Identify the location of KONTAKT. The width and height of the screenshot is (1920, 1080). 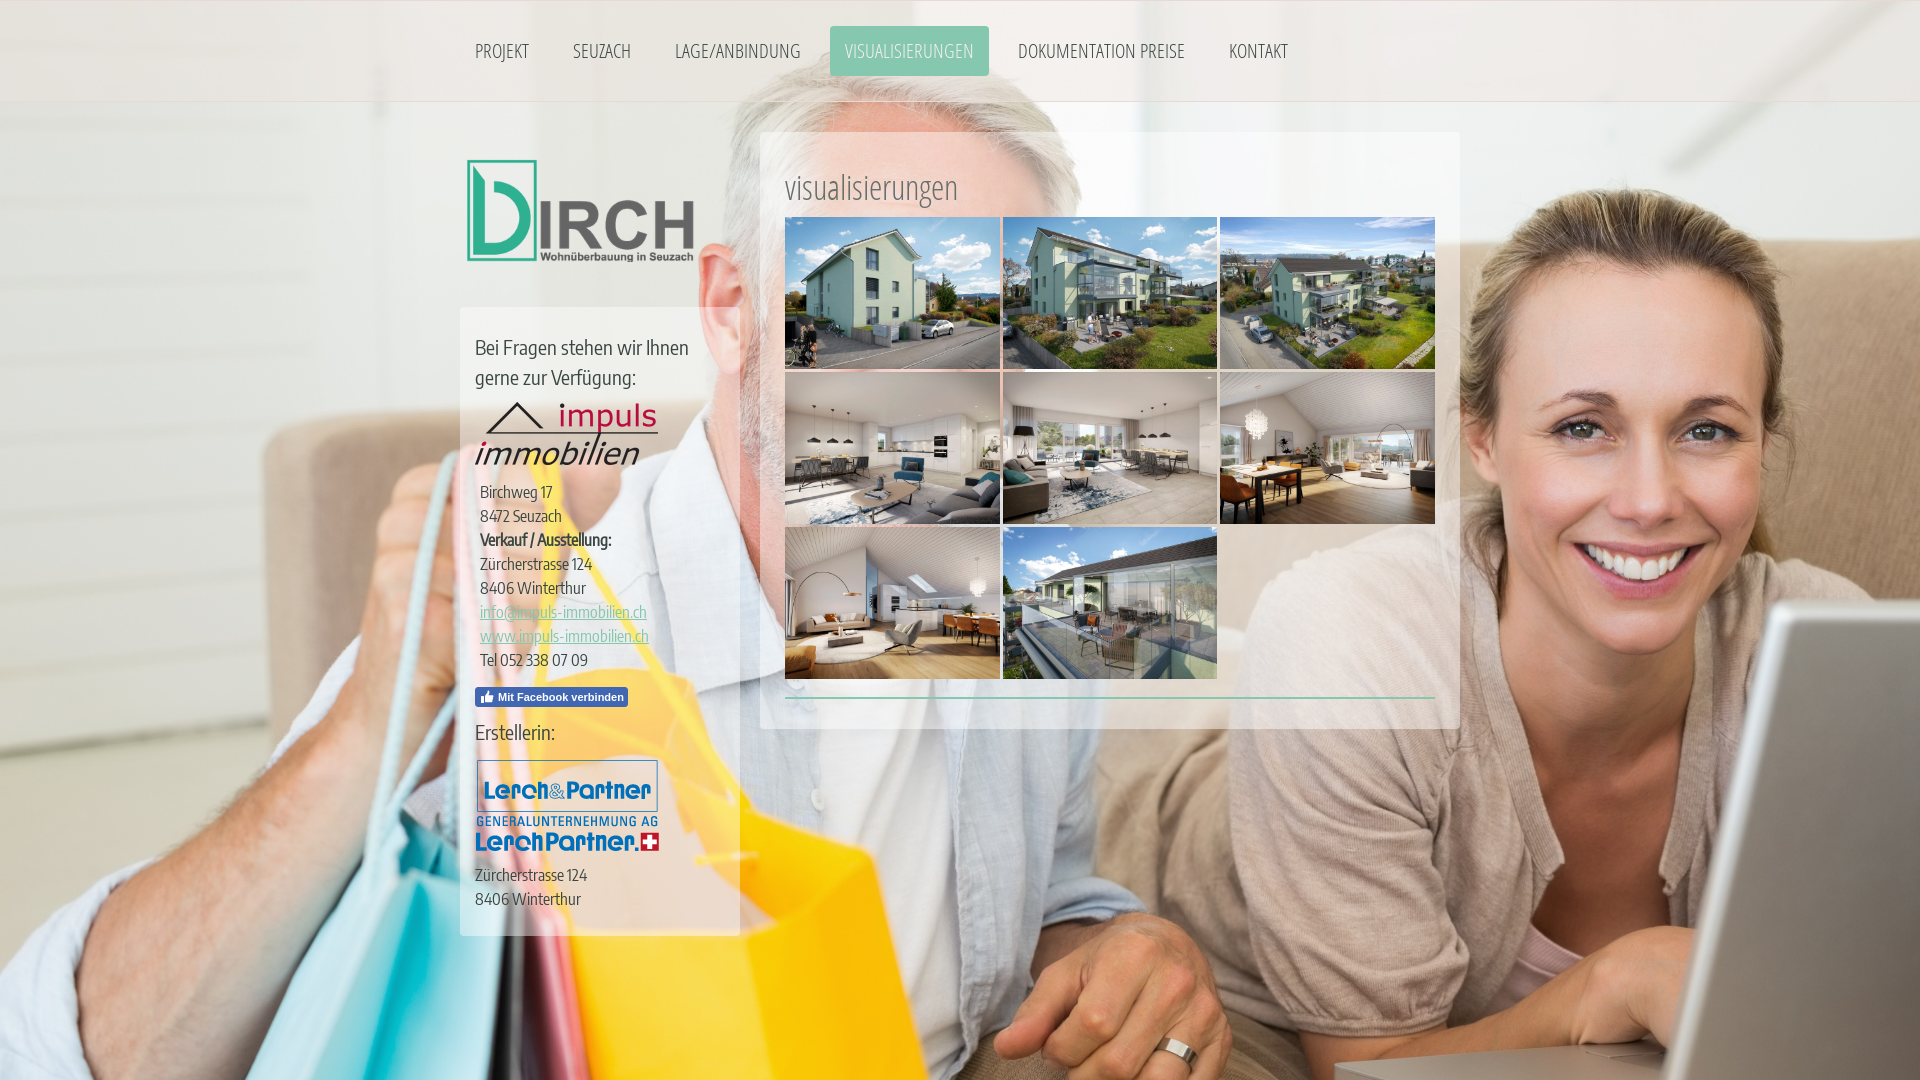
(1258, 51).